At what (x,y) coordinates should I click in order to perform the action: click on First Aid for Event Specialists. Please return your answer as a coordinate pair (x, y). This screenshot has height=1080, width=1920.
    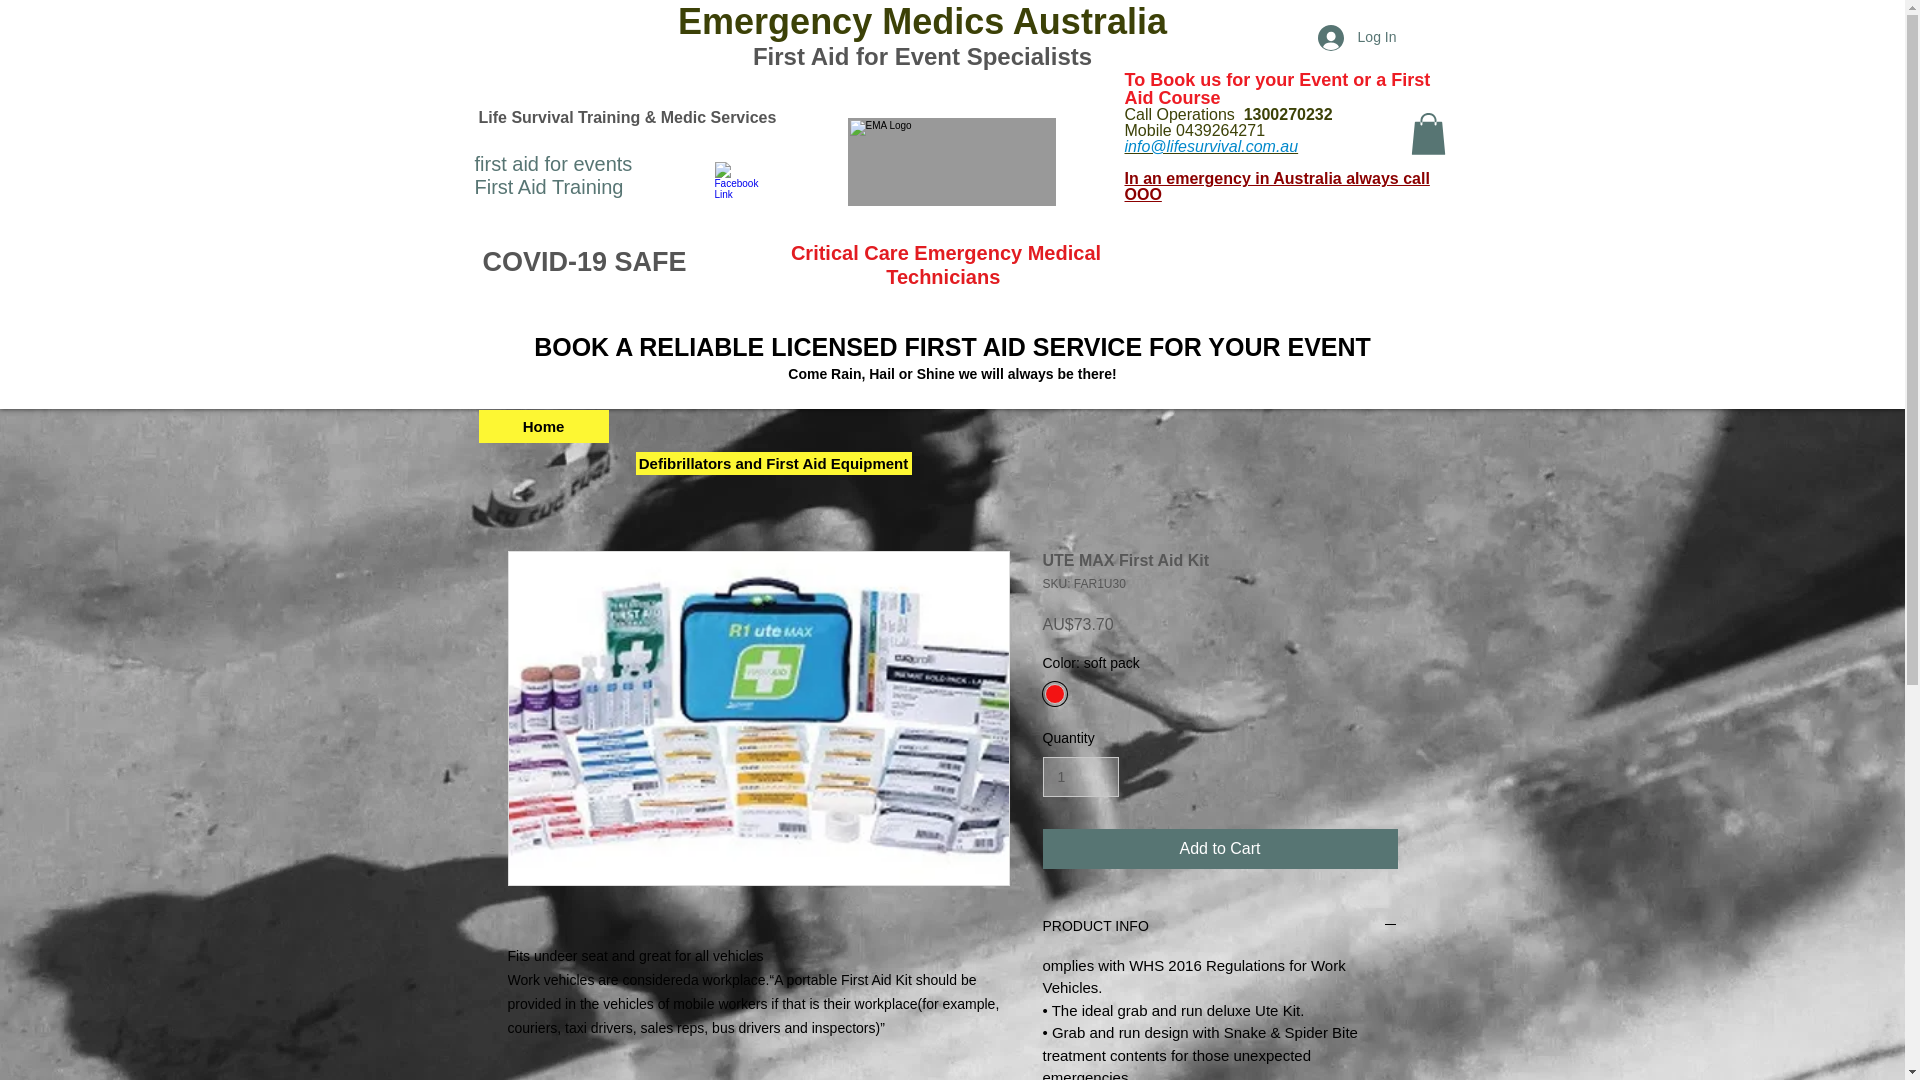
    Looking at the image, I should click on (922, 56).